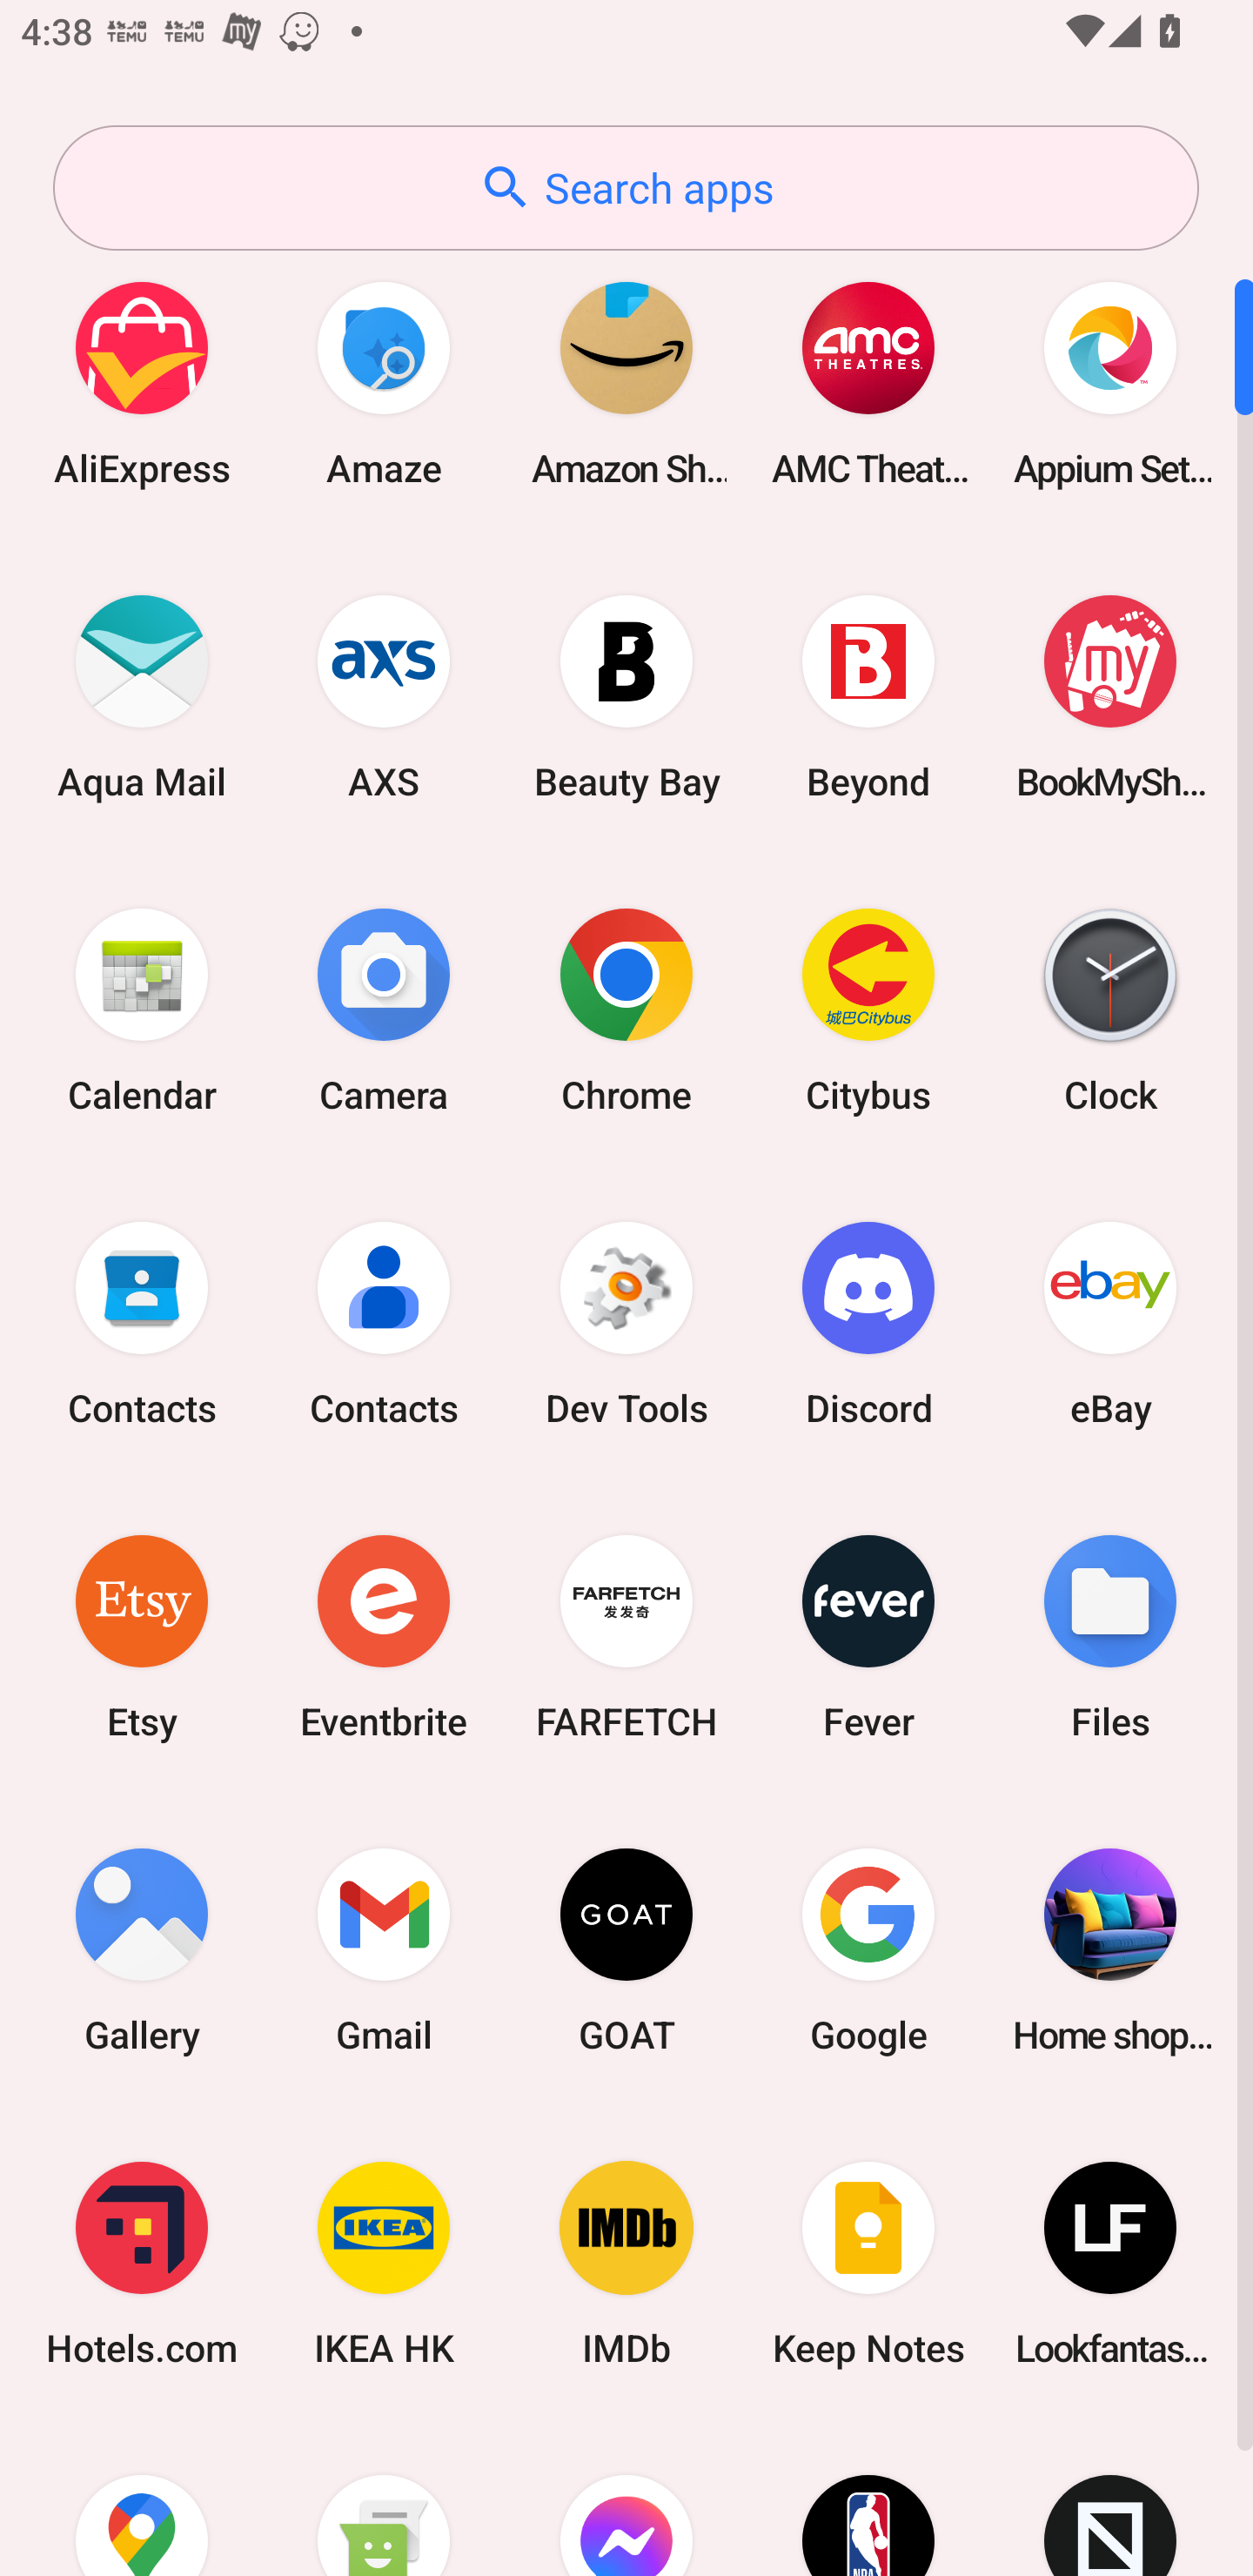  What do you see at coordinates (384, 1636) in the screenshot?
I see `Eventbrite` at bounding box center [384, 1636].